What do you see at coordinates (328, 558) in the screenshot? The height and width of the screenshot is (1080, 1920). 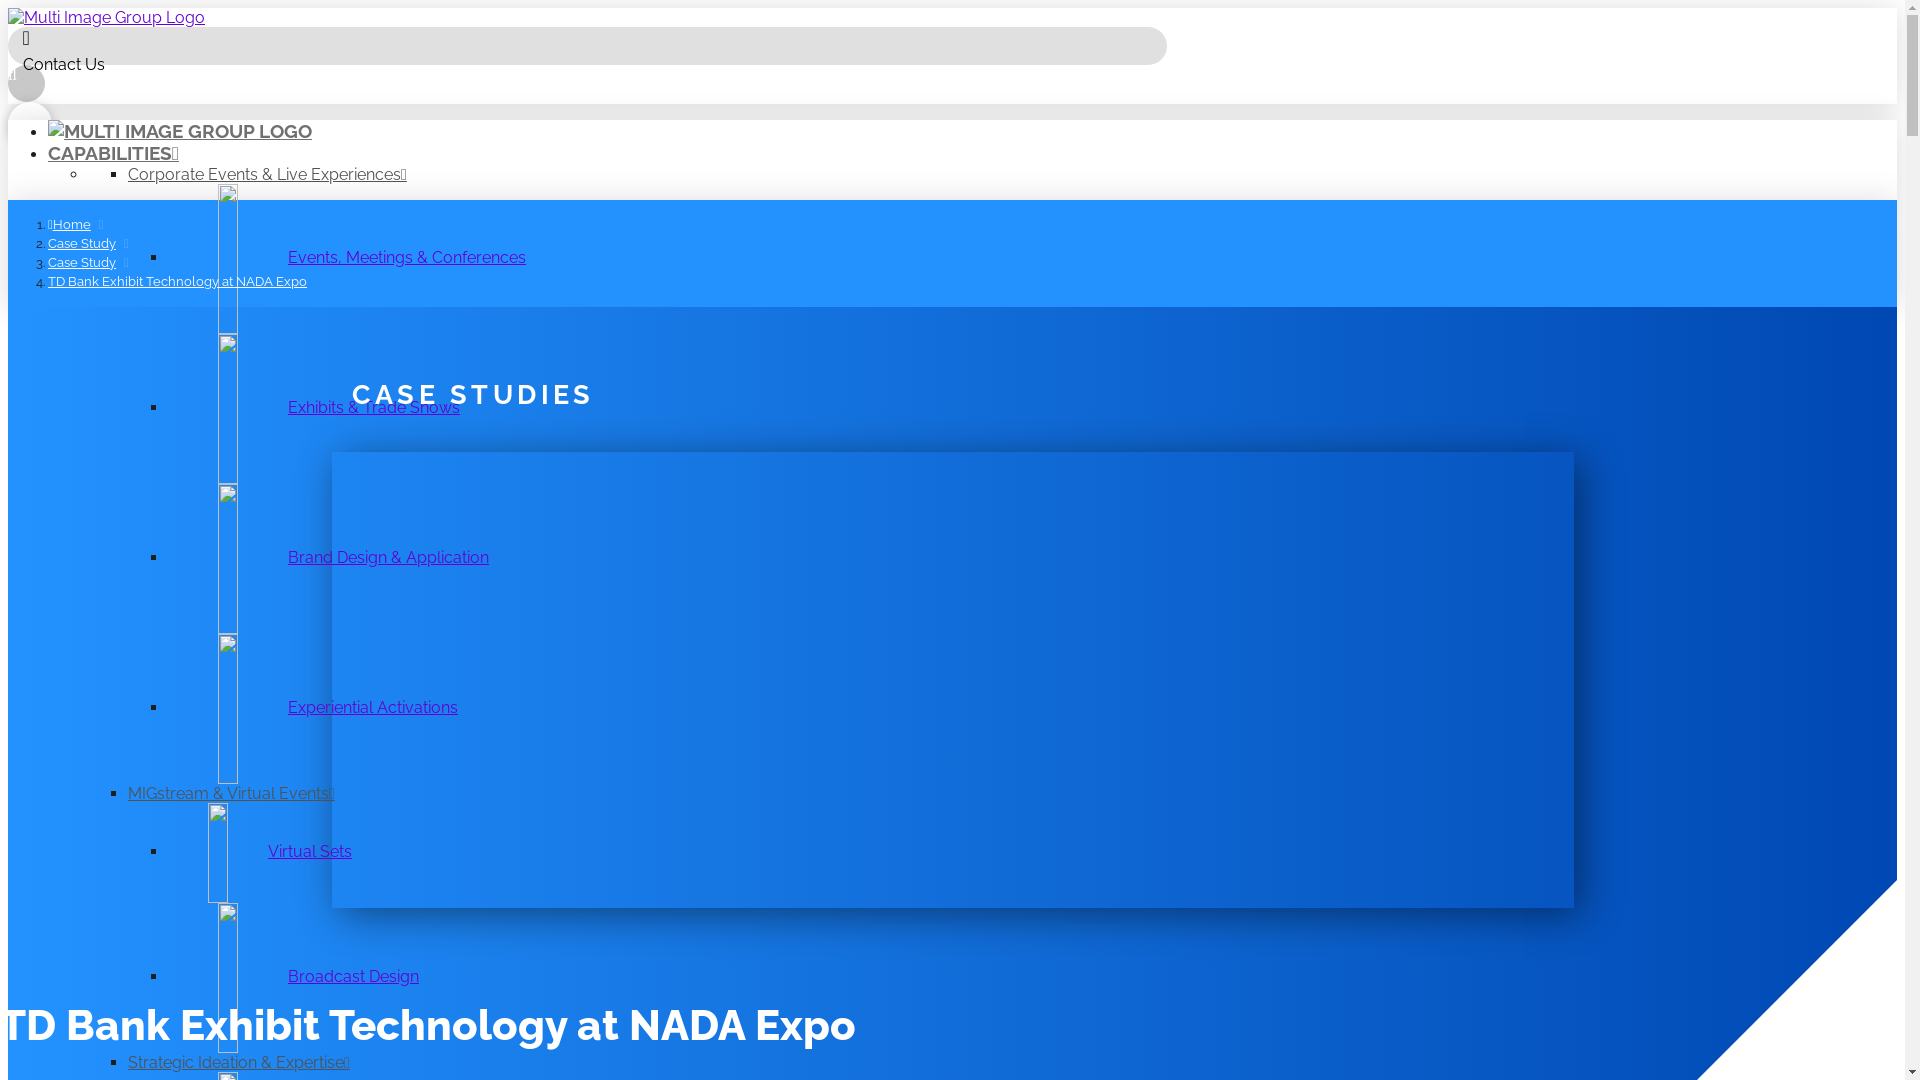 I see `Brand Design & Application` at bounding box center [328, 558].